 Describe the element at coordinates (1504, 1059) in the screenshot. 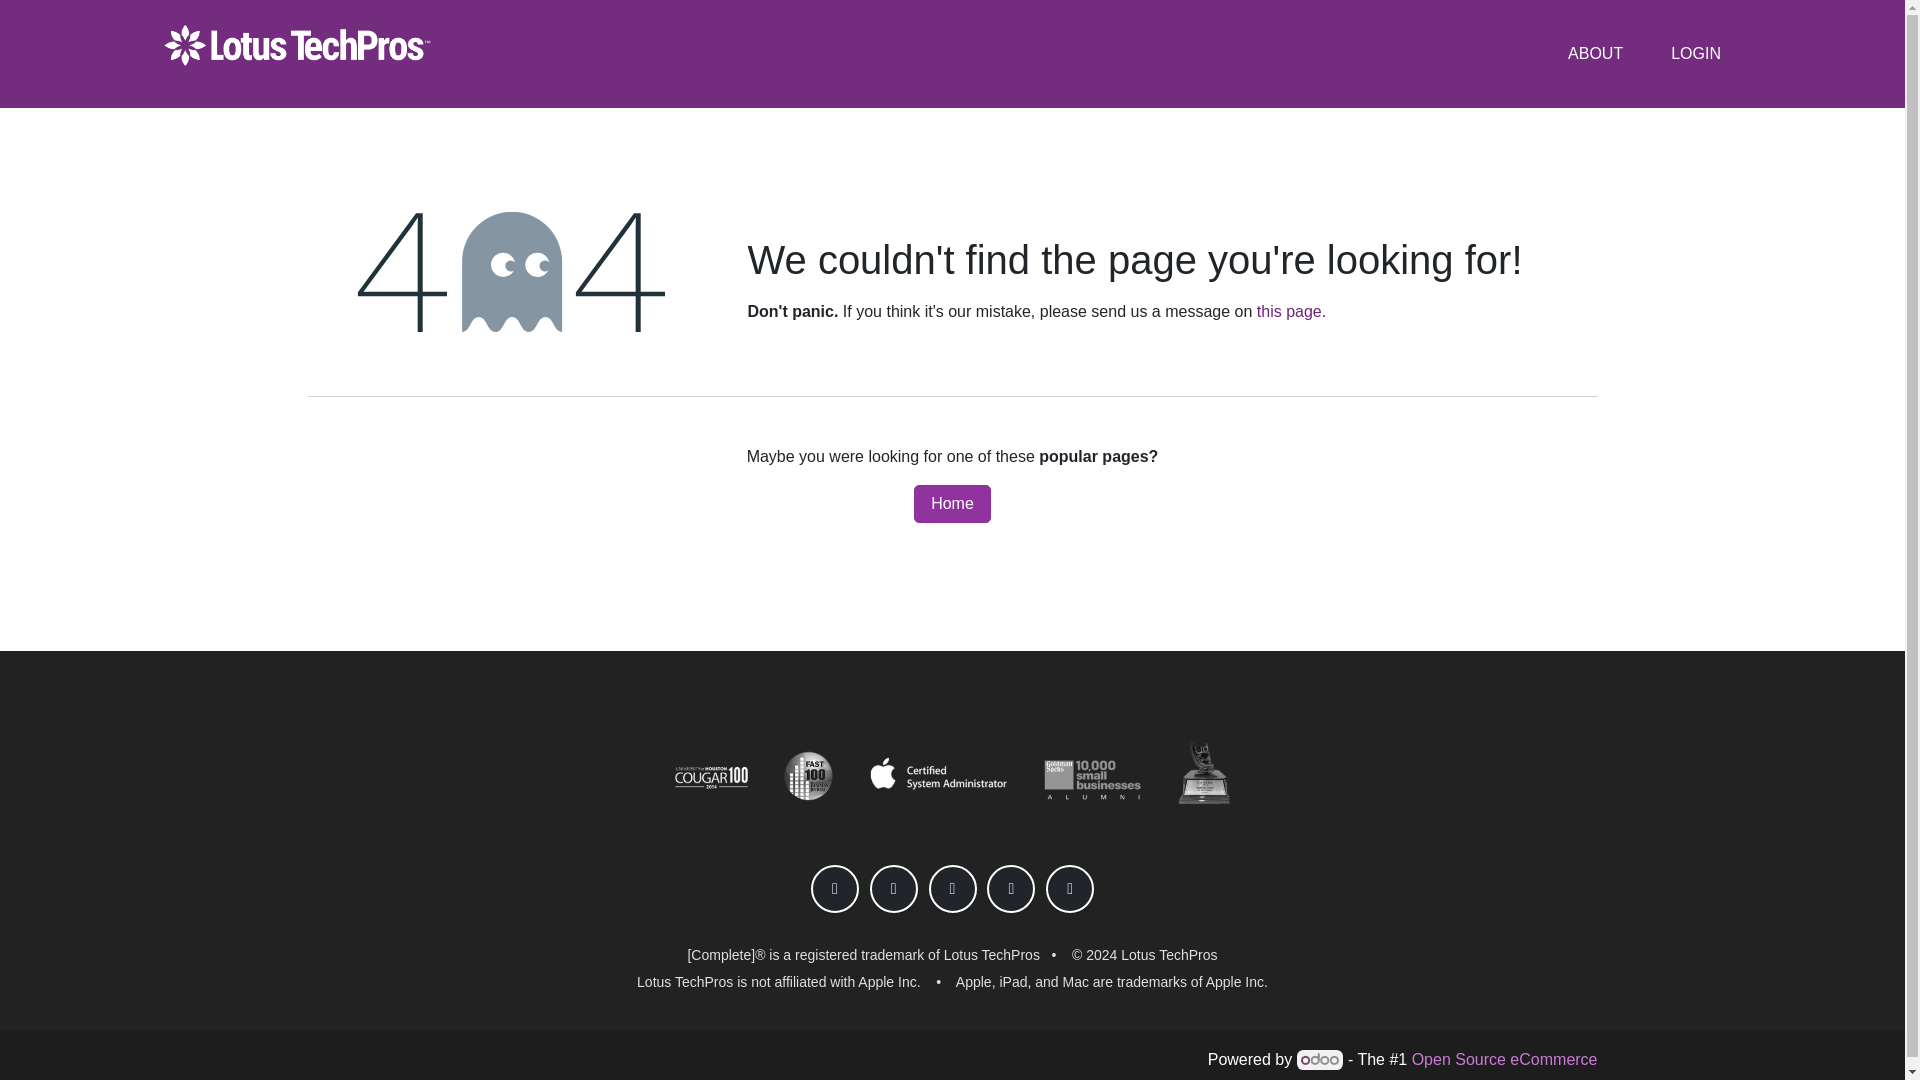

I see `Open Source eCommerce` at that location.